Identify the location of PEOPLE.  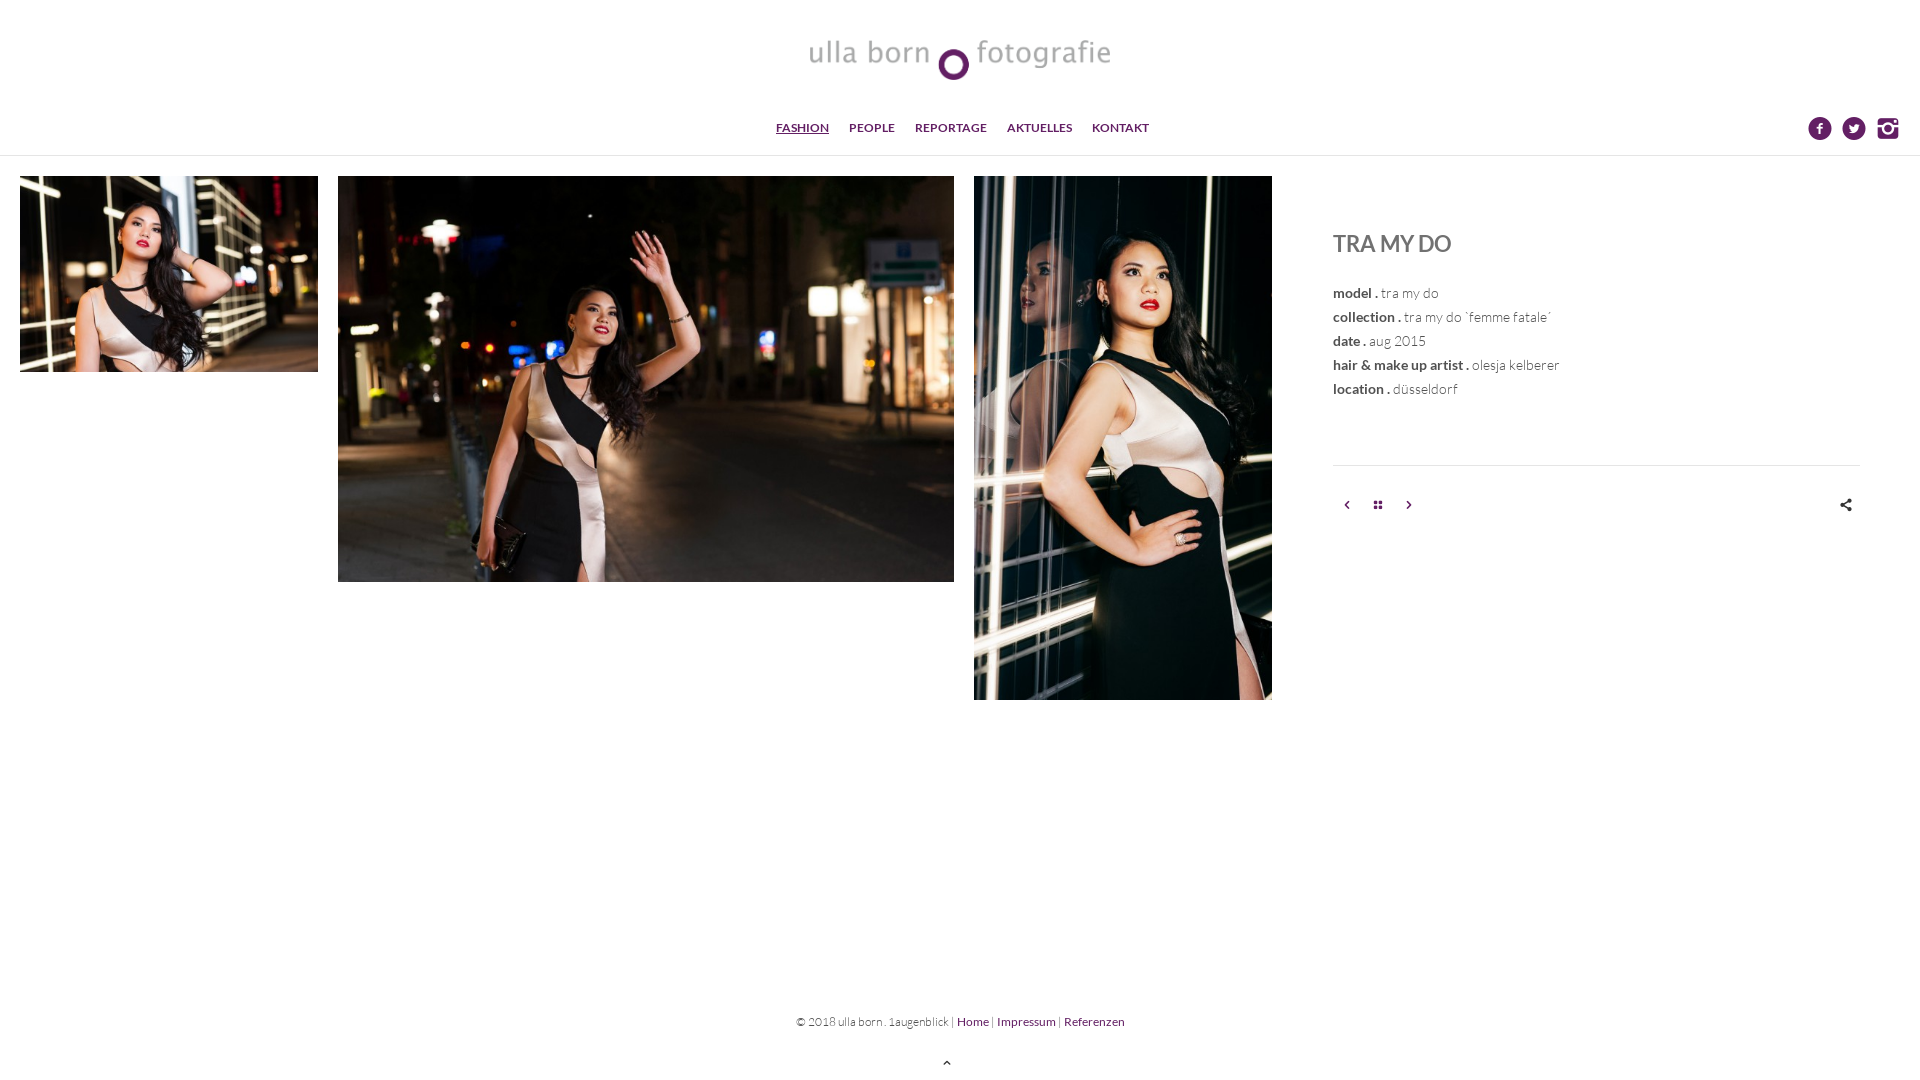
(882, 128).